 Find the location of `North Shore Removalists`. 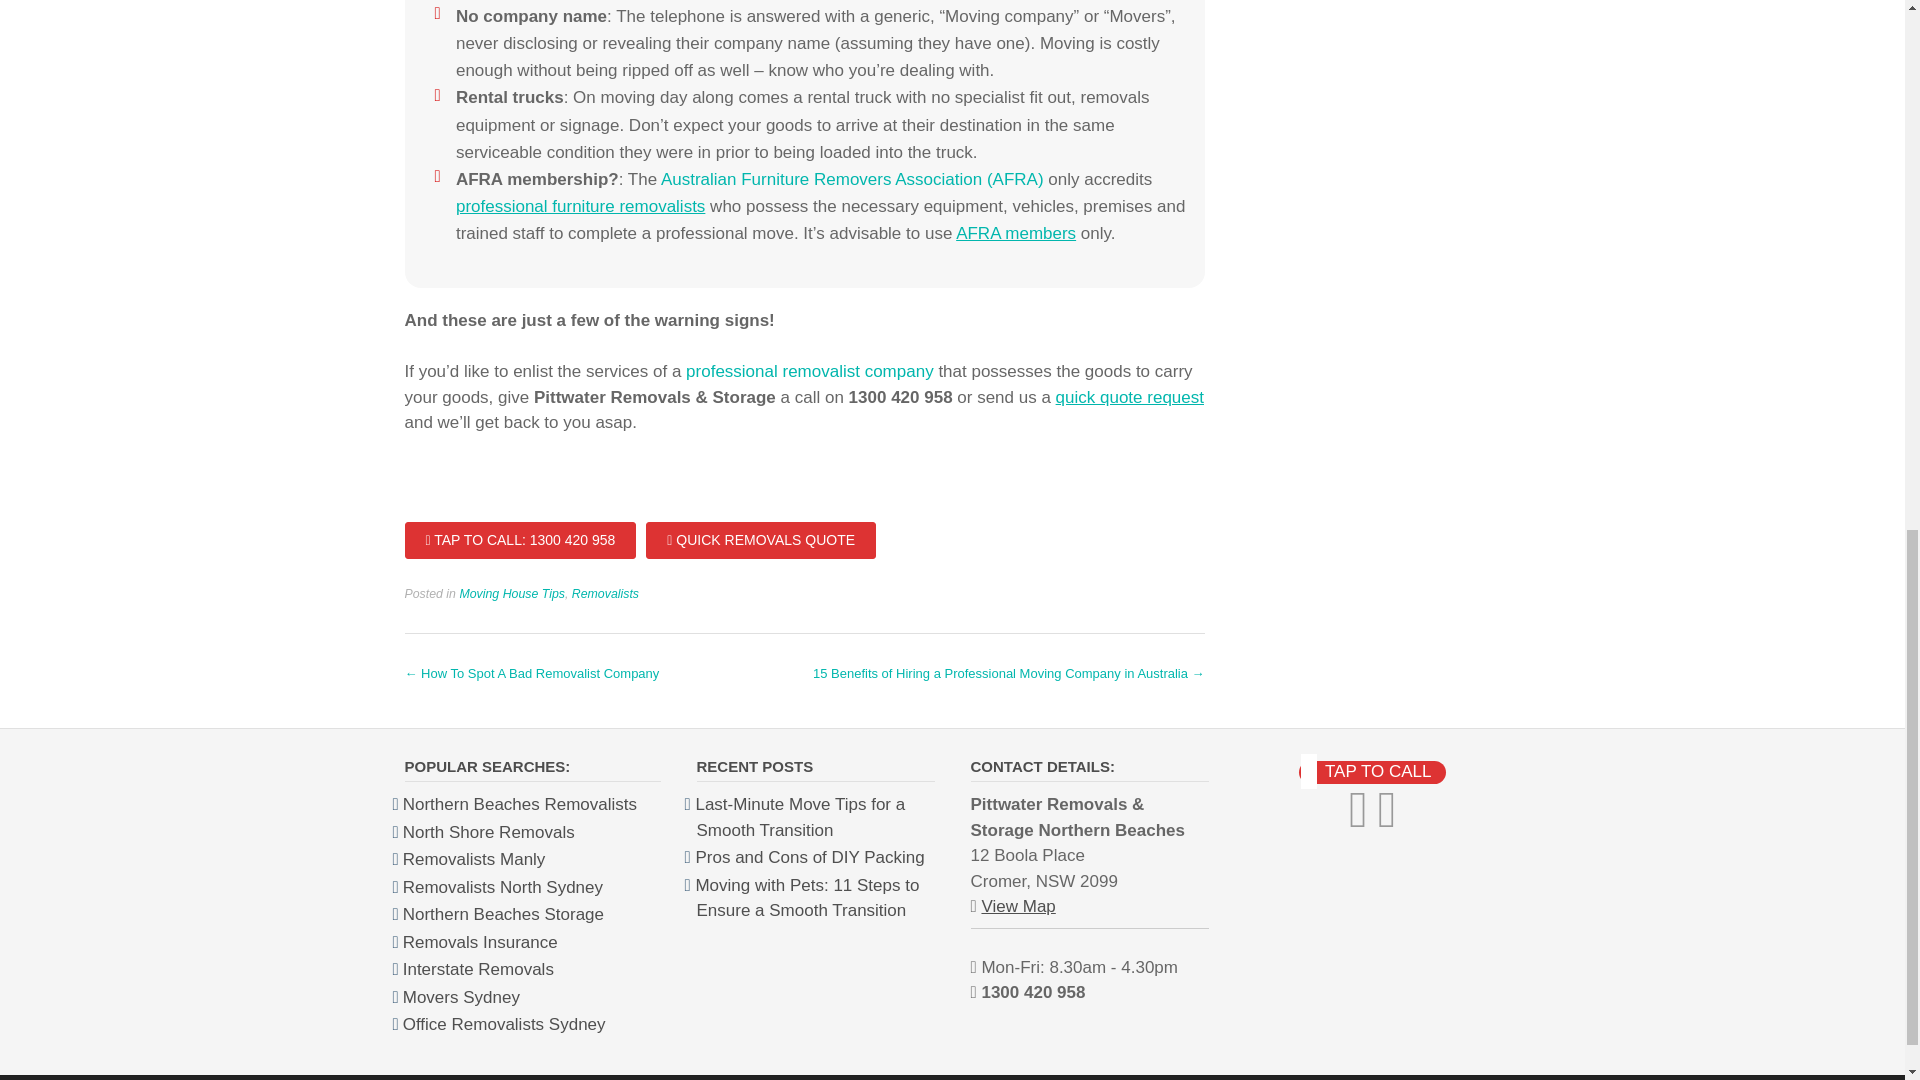

North Shore Removalists is located at coordinates (488, 832).